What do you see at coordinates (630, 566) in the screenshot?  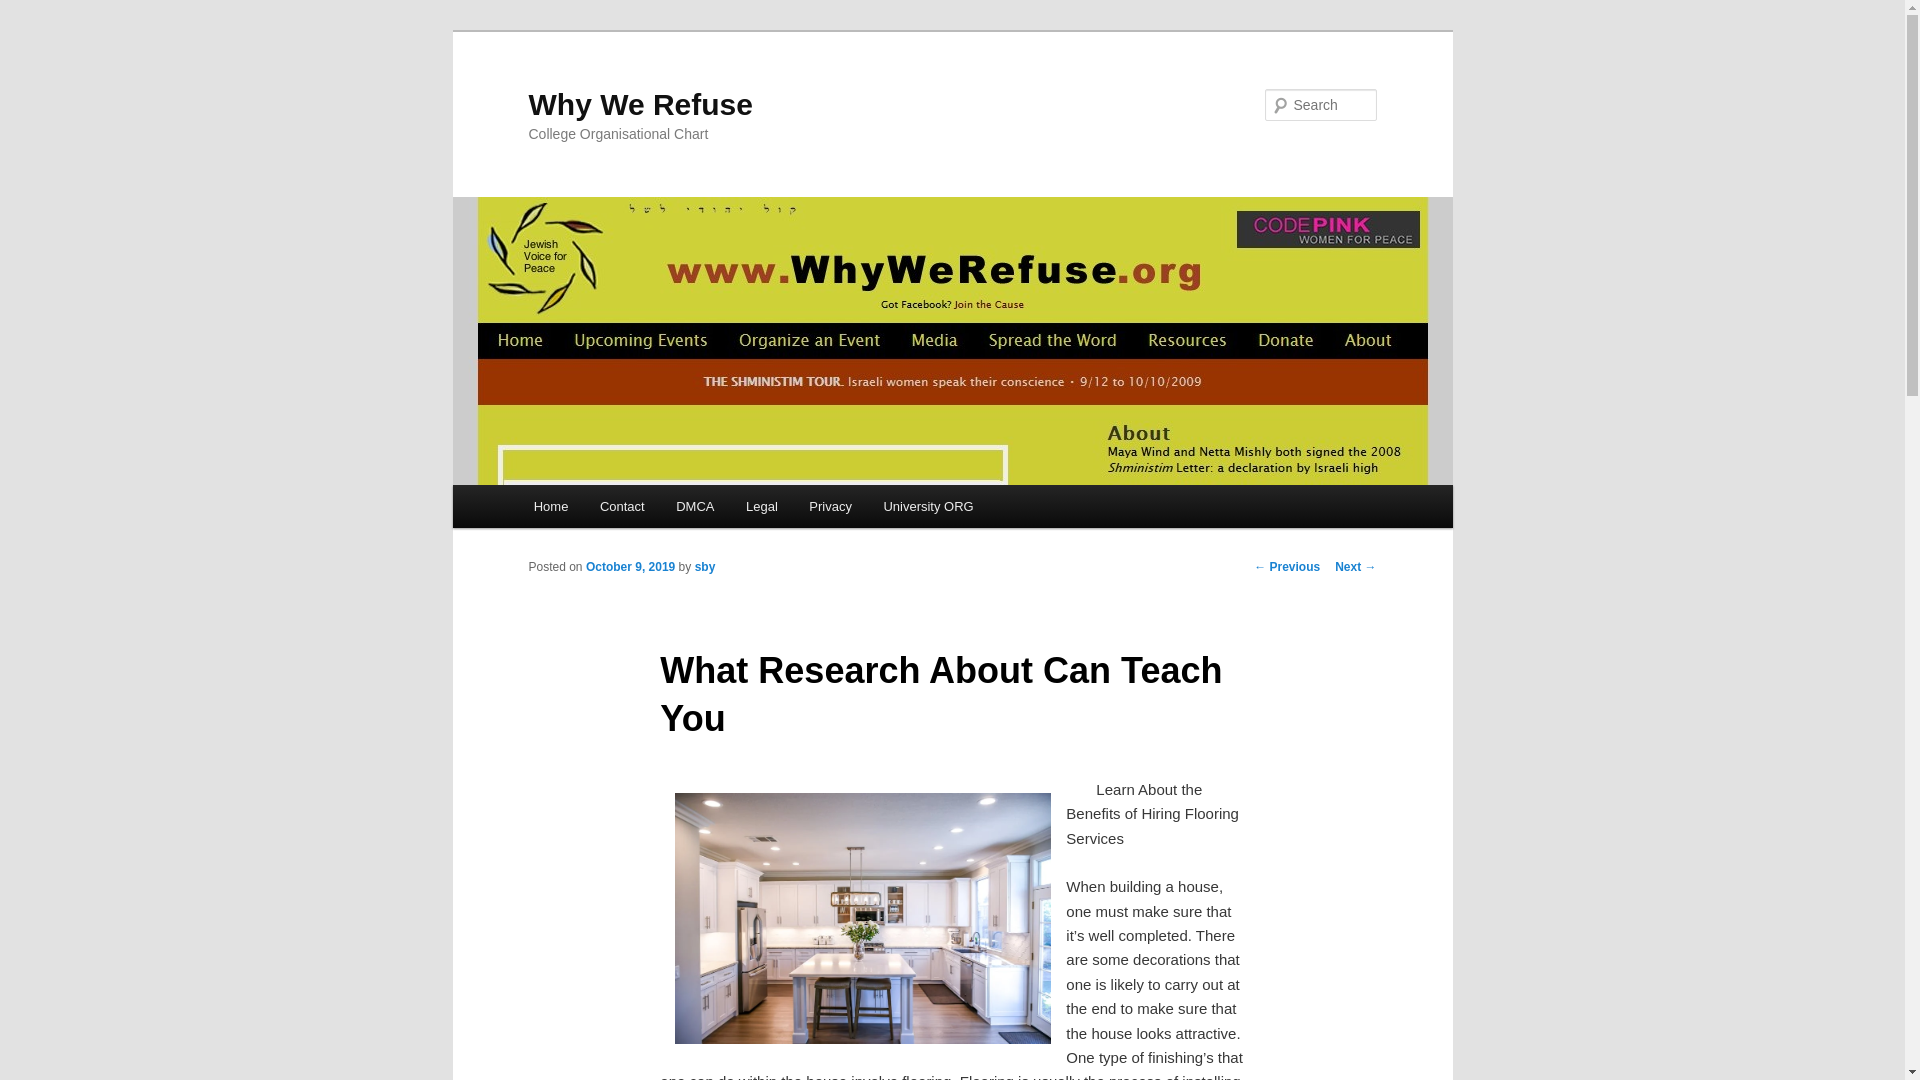 I see `October 9, 2019` at bounding box center [630, 566].